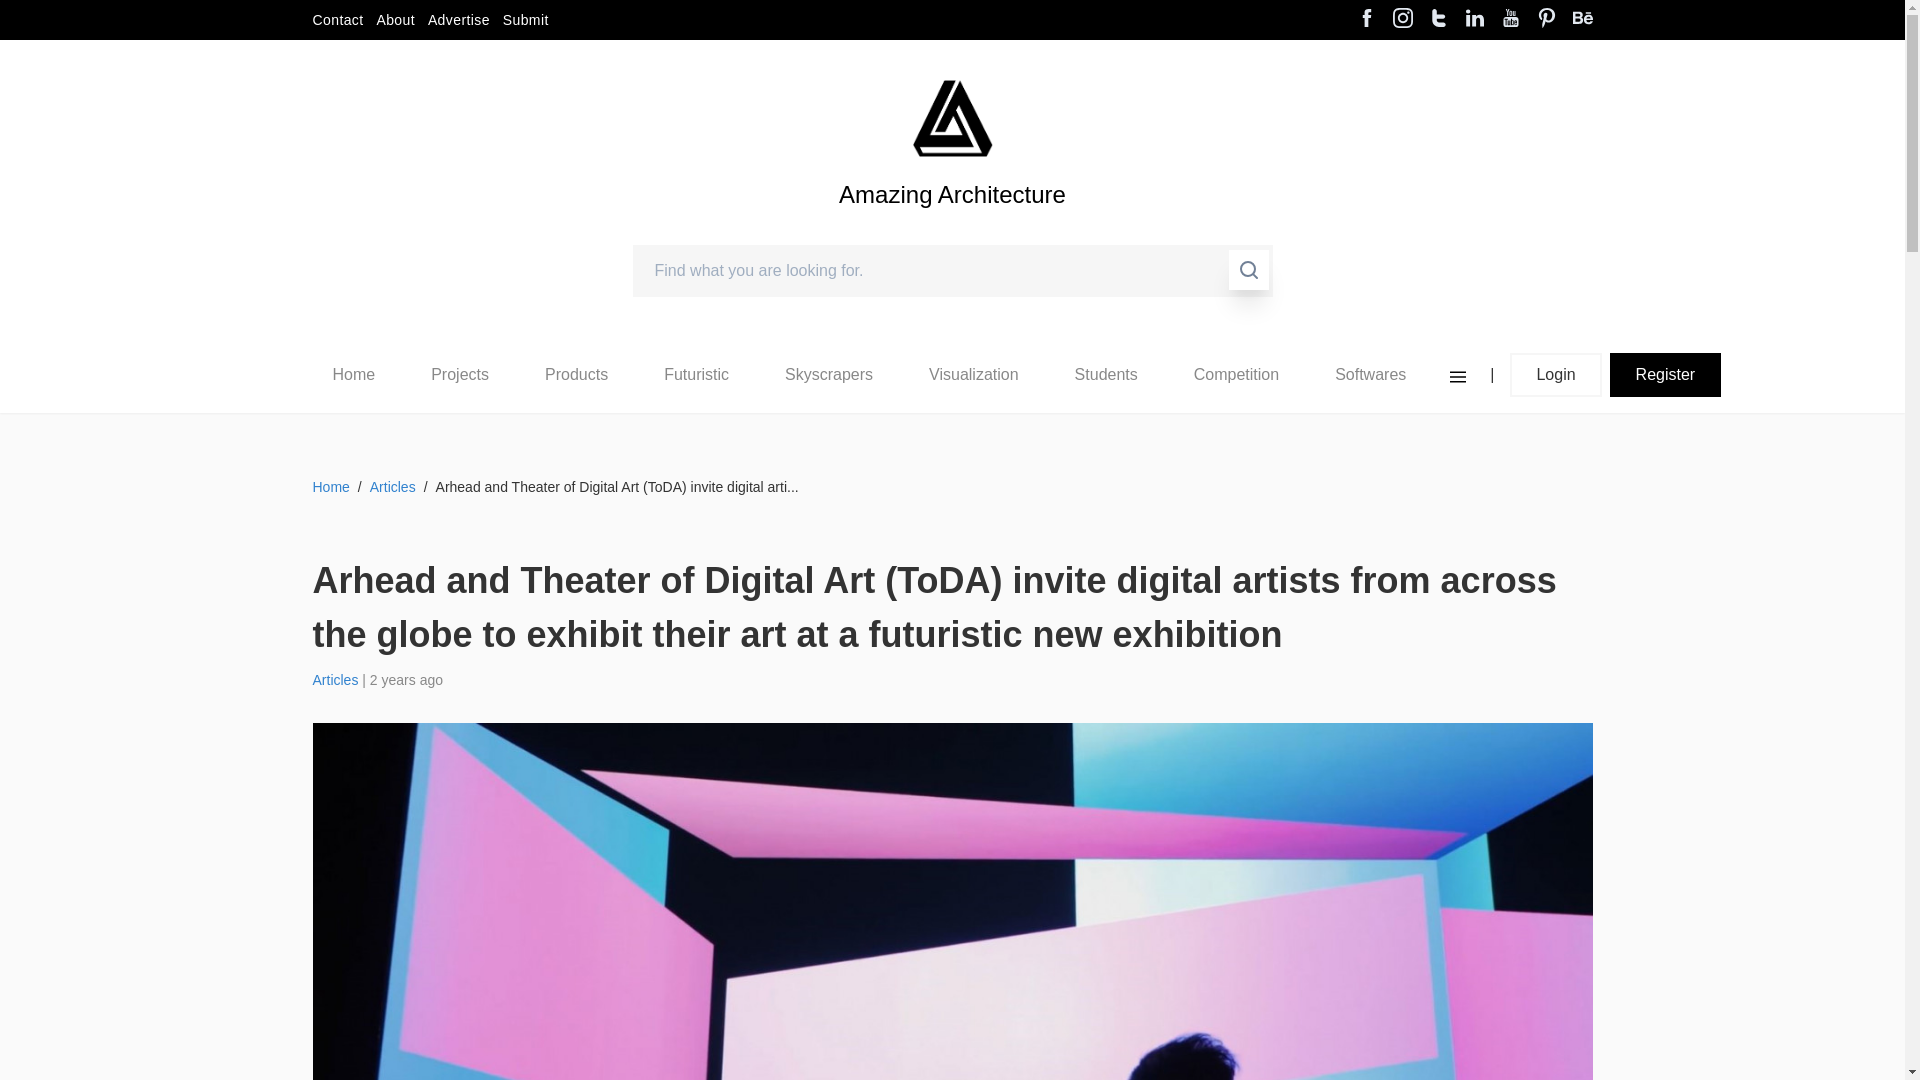 The image size is (1920, 1080). I want to click on Amazing Architecture, so click(952, 228).